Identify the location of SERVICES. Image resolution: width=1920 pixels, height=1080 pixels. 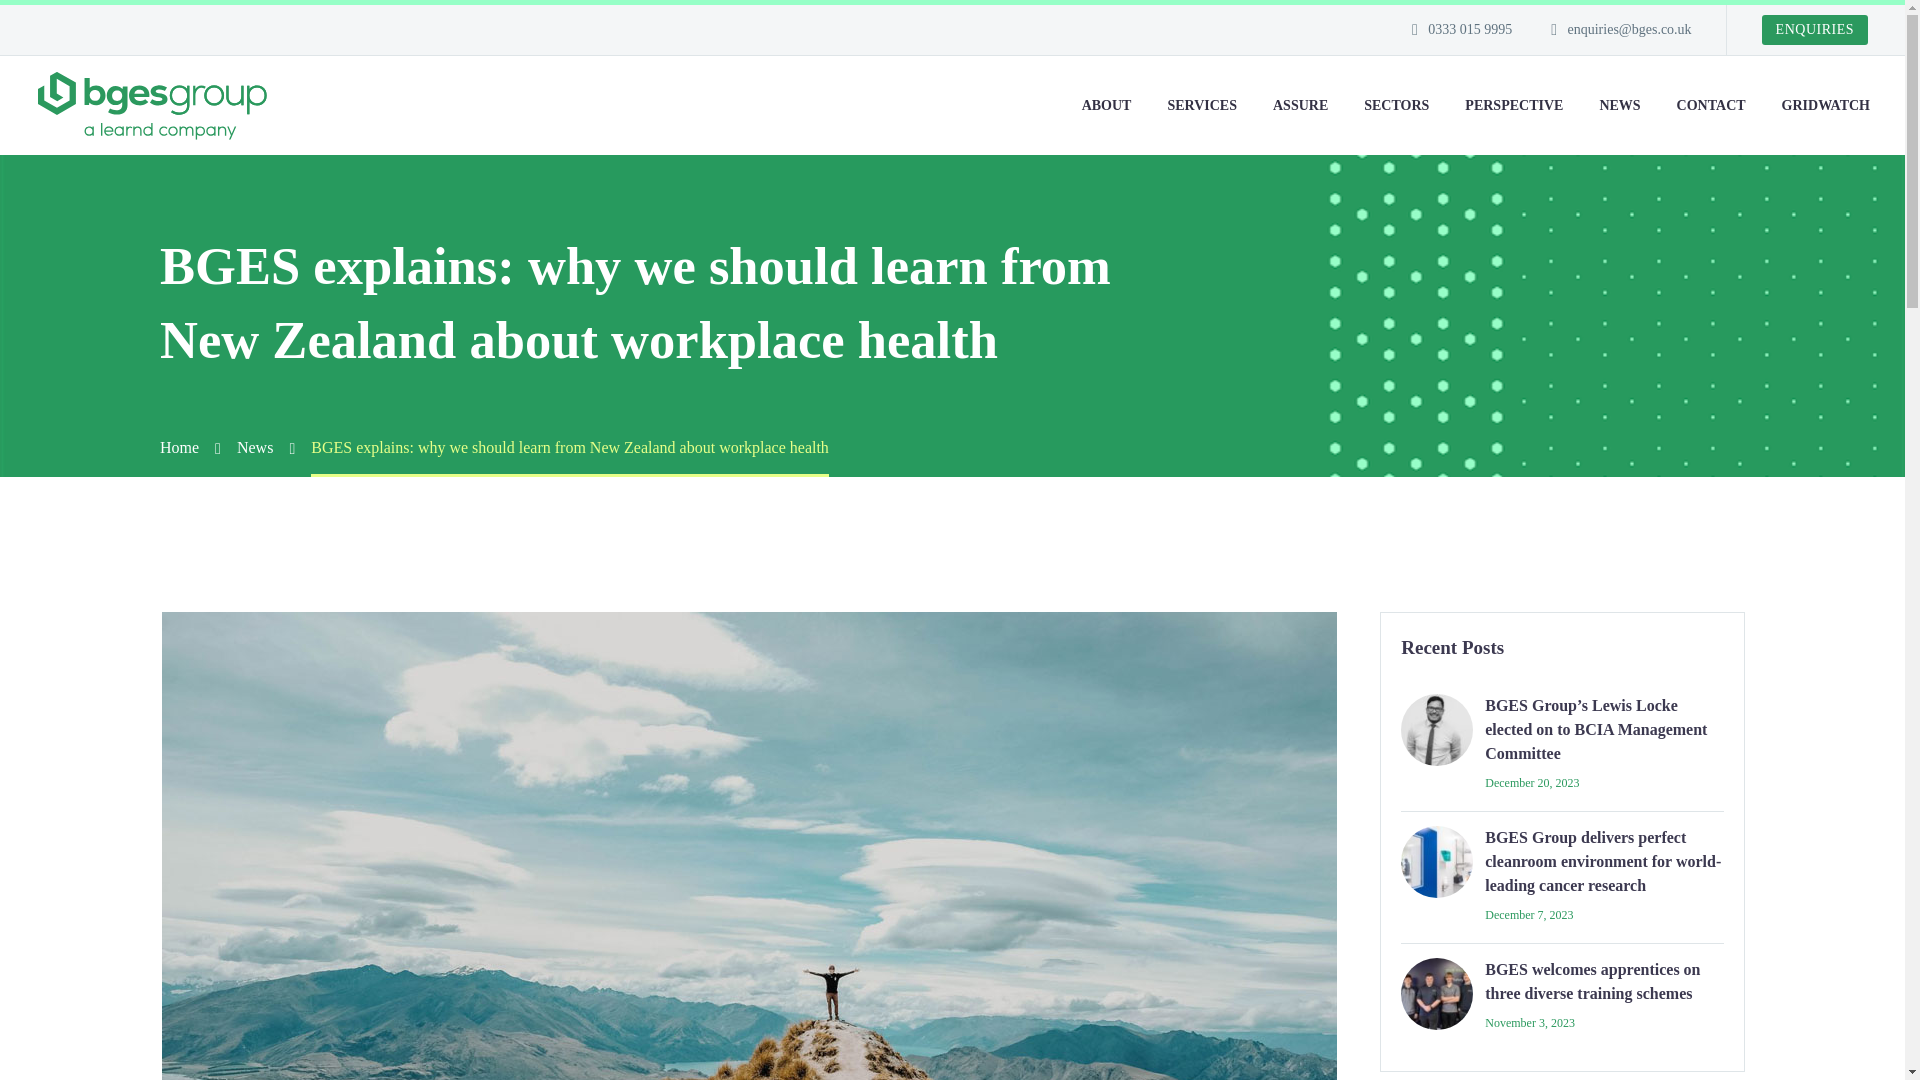
(1202, 104).